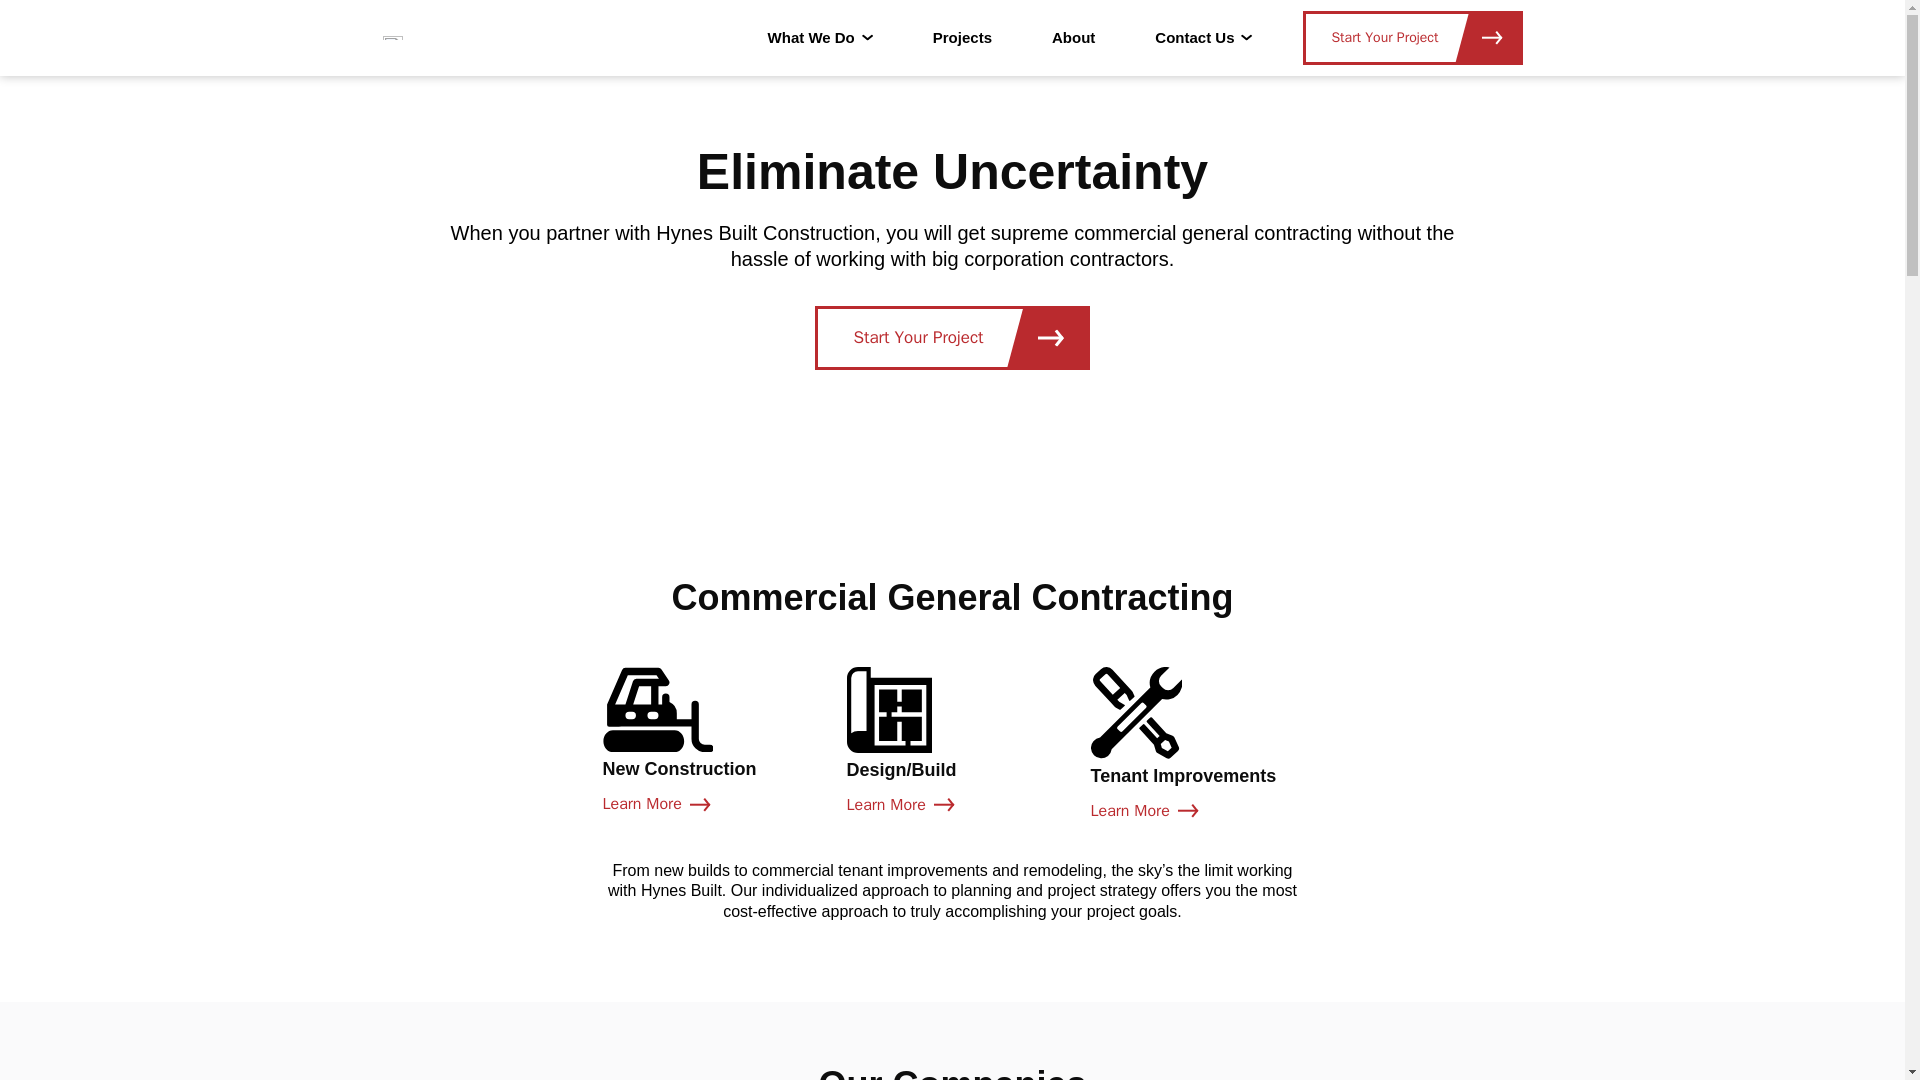  I want to click on About, so click(708, 741).